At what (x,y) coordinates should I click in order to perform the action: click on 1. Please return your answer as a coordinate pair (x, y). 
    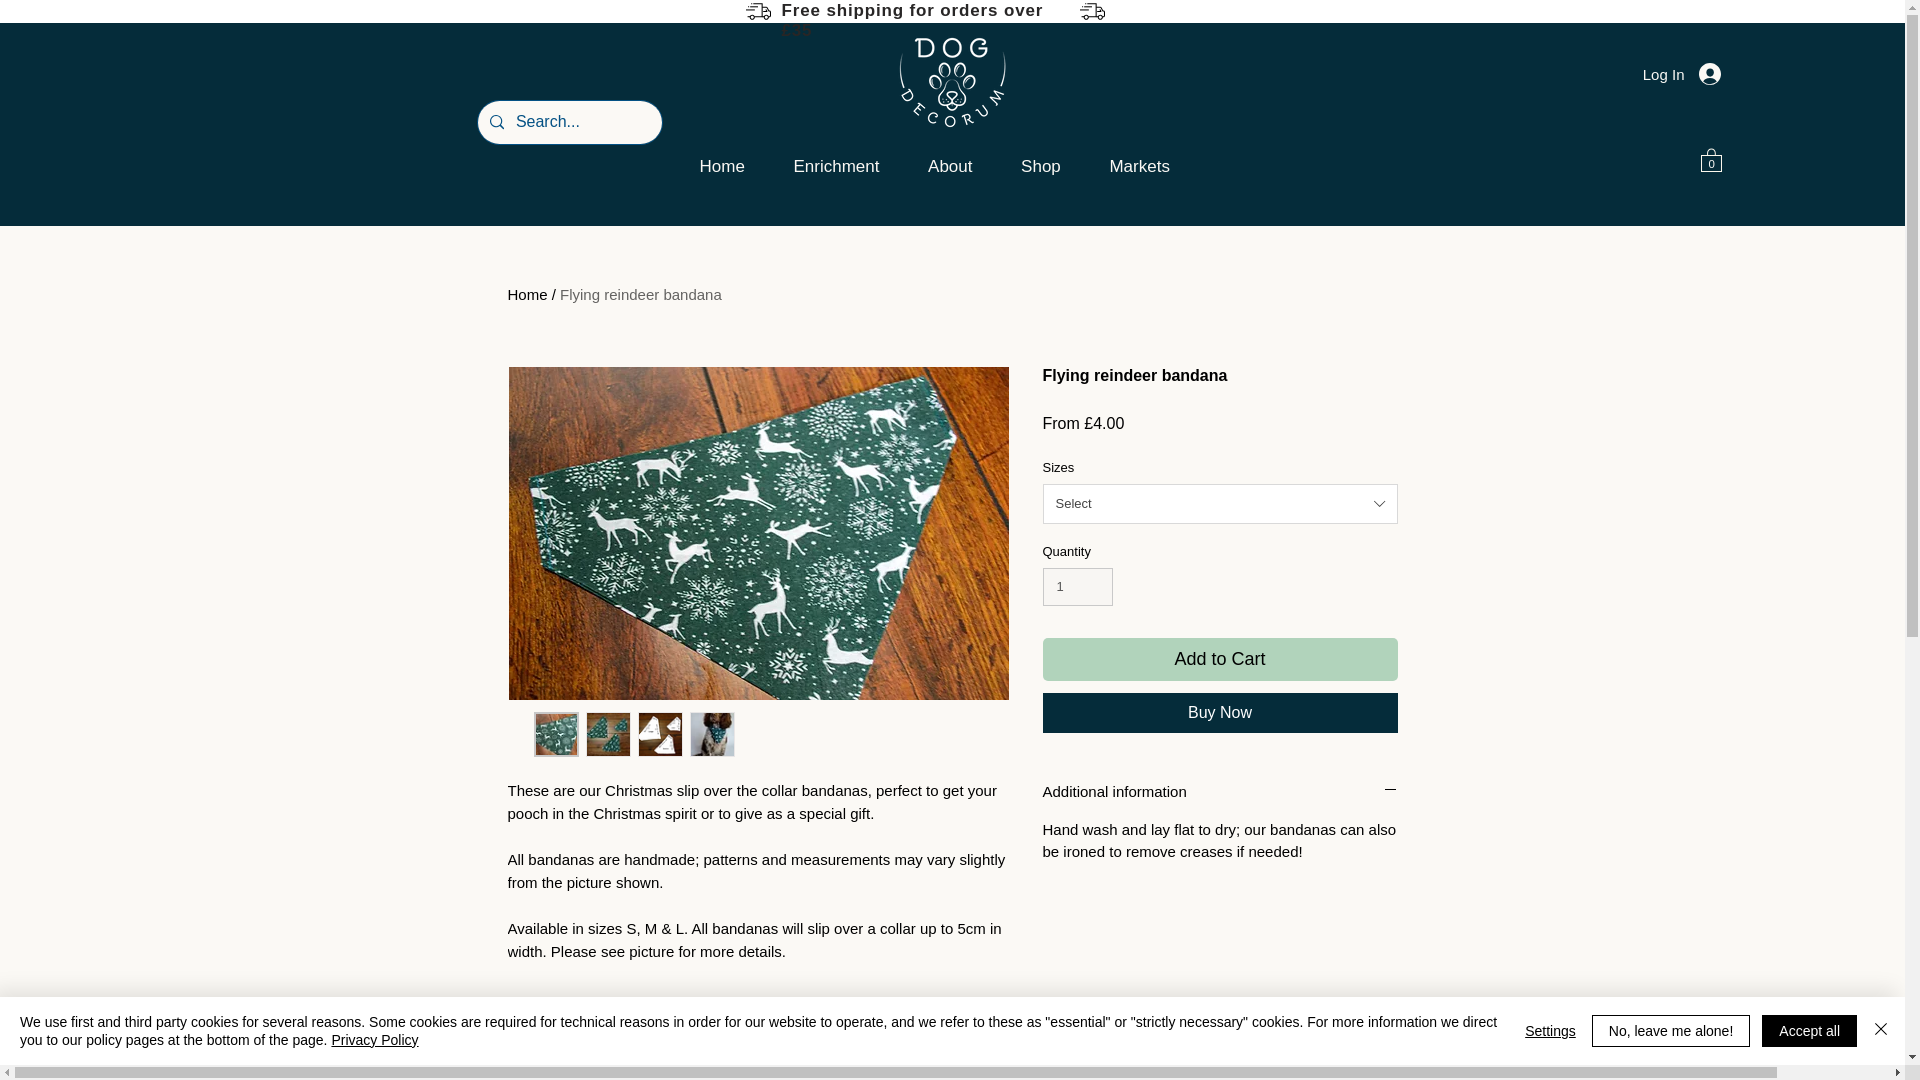
    Looking at the image, I should click on (1078, 586).